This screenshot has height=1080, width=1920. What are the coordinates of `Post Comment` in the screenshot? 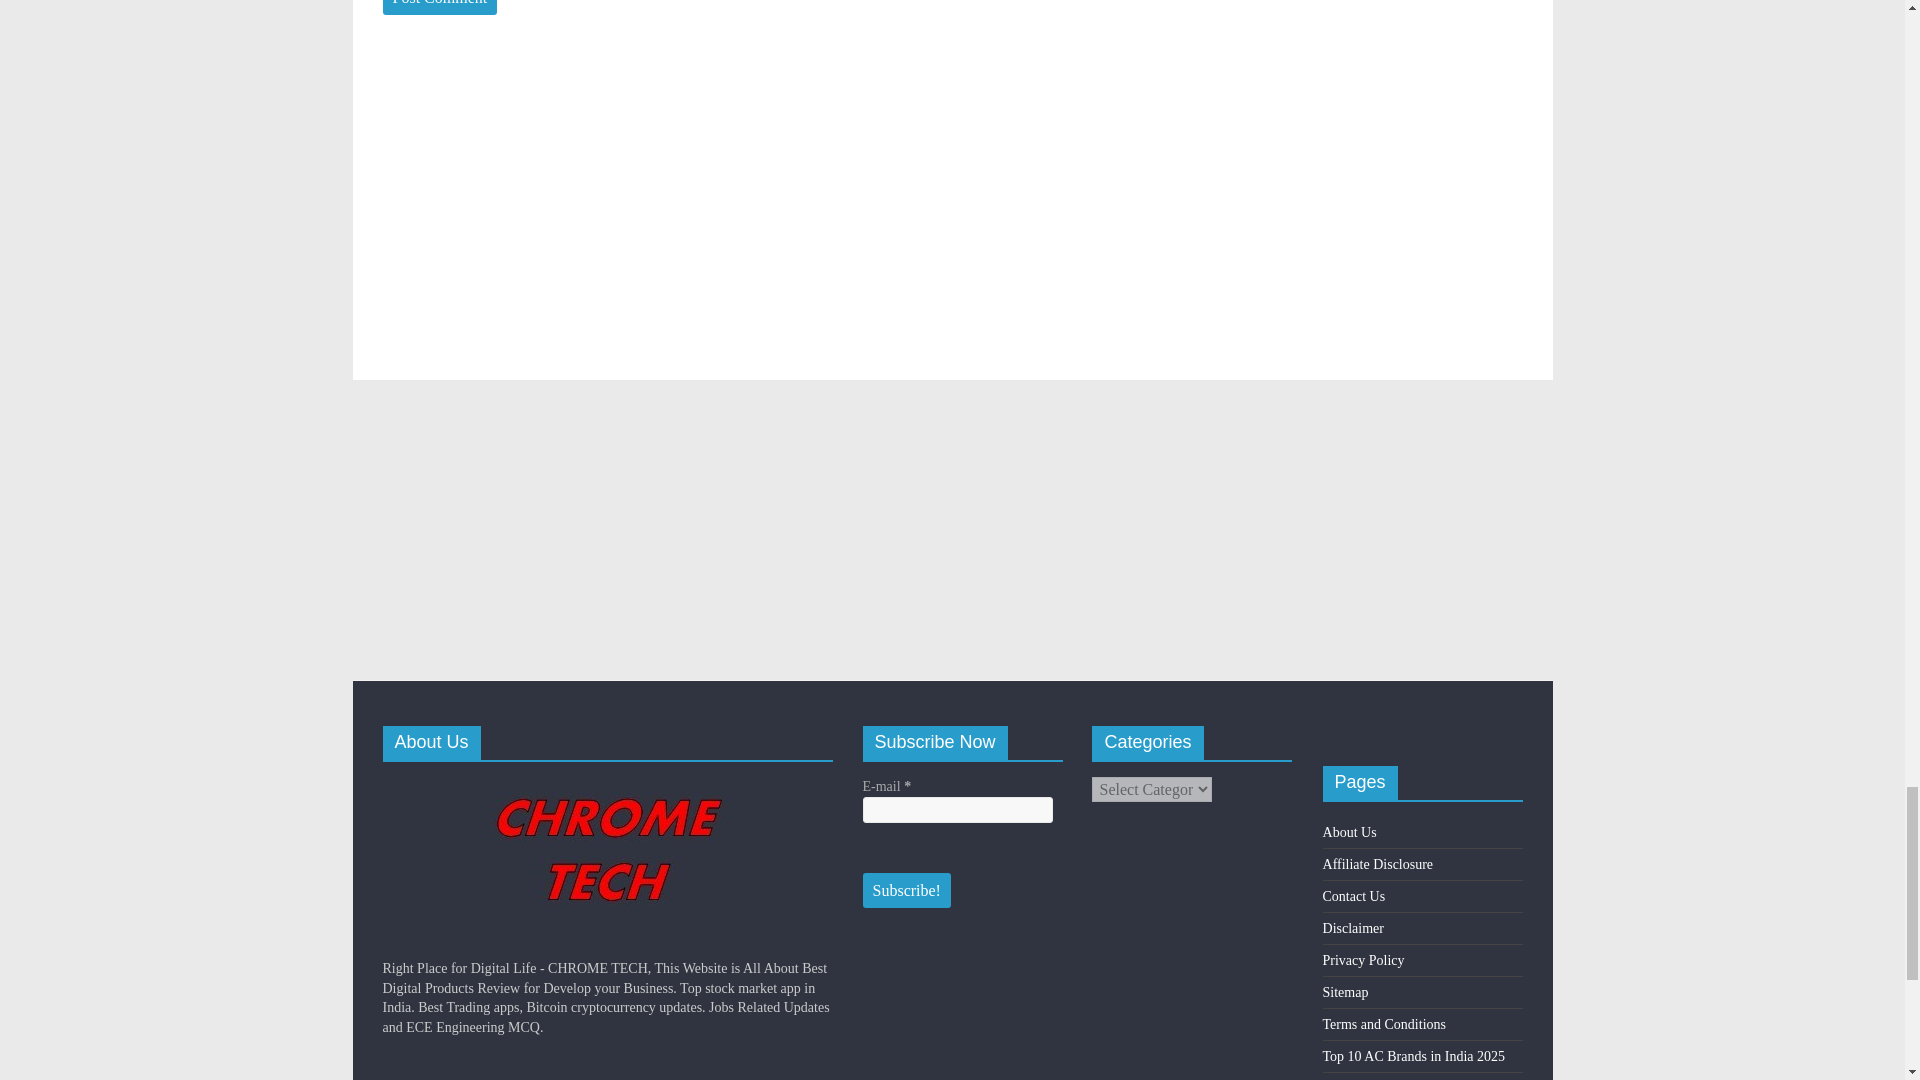 It's located at (440, 8).